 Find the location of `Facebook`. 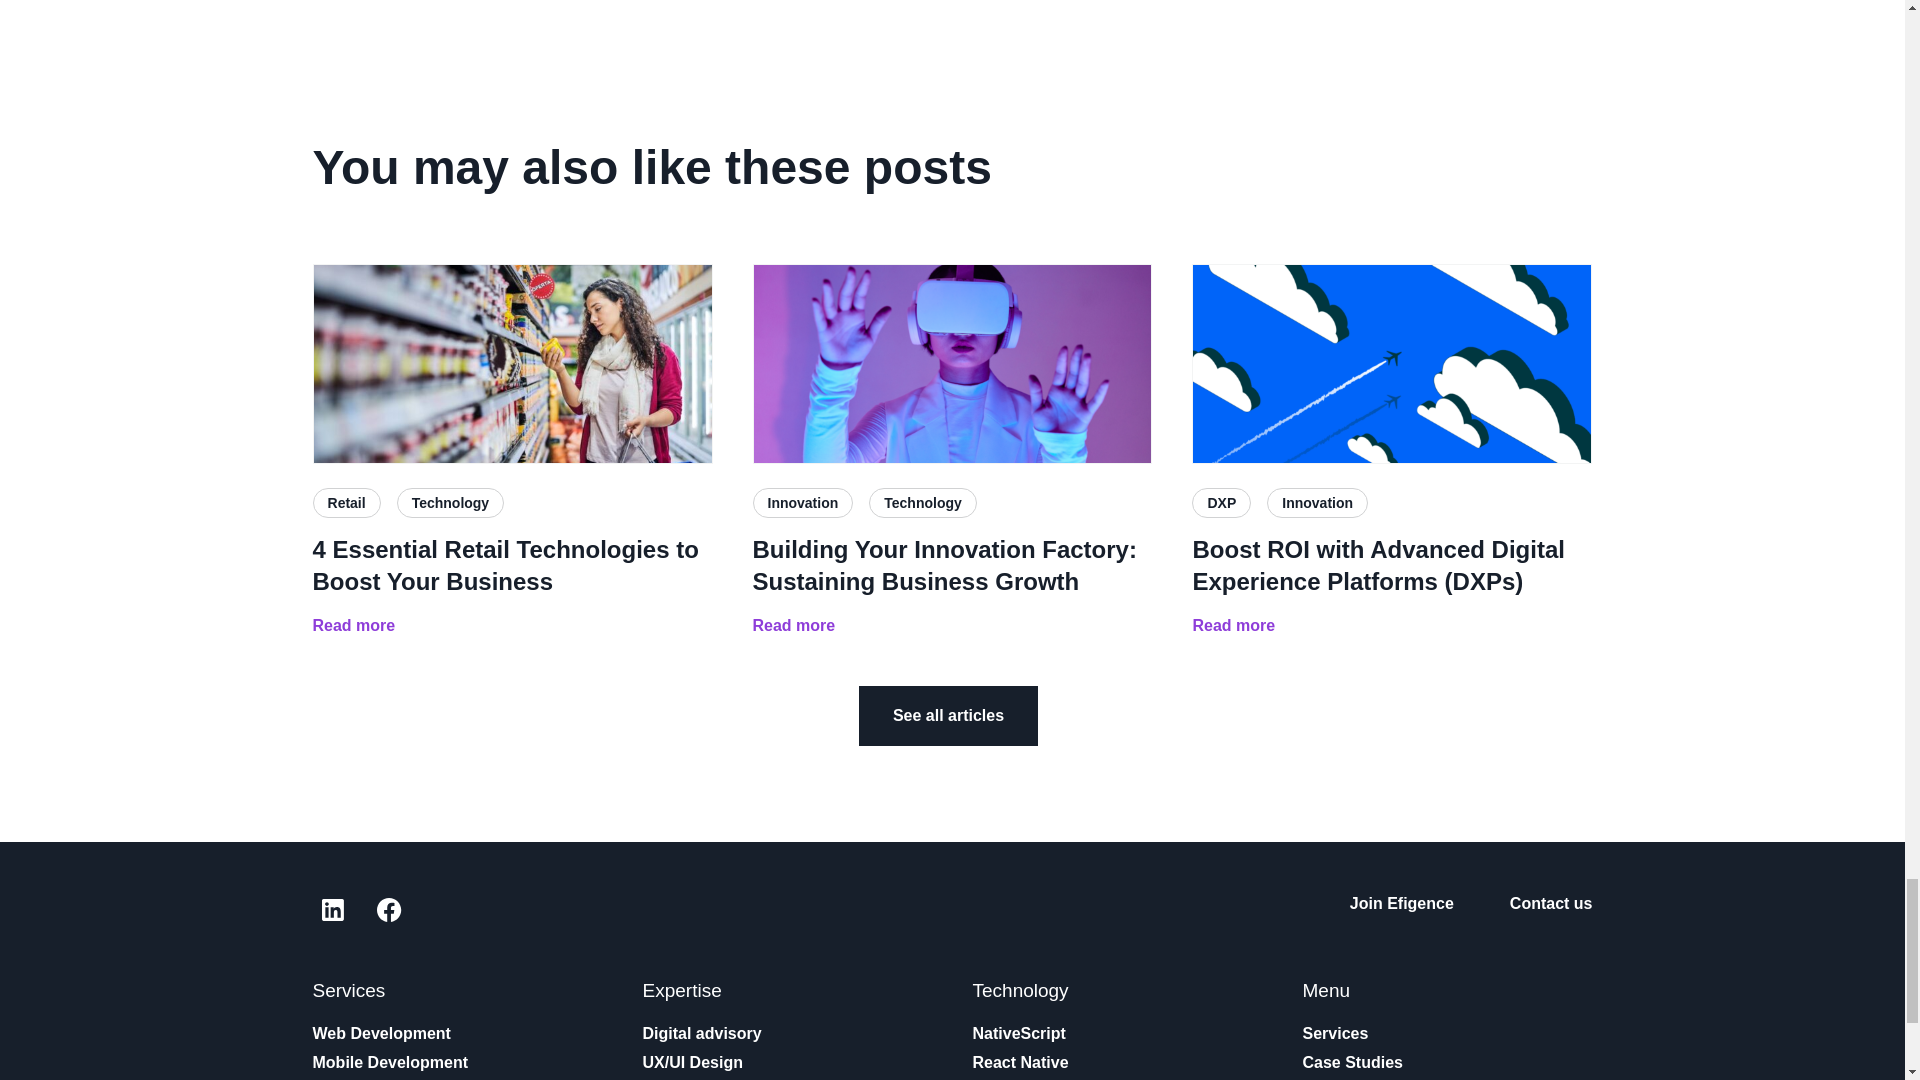

Facebook is located at coordinates (388, 909).